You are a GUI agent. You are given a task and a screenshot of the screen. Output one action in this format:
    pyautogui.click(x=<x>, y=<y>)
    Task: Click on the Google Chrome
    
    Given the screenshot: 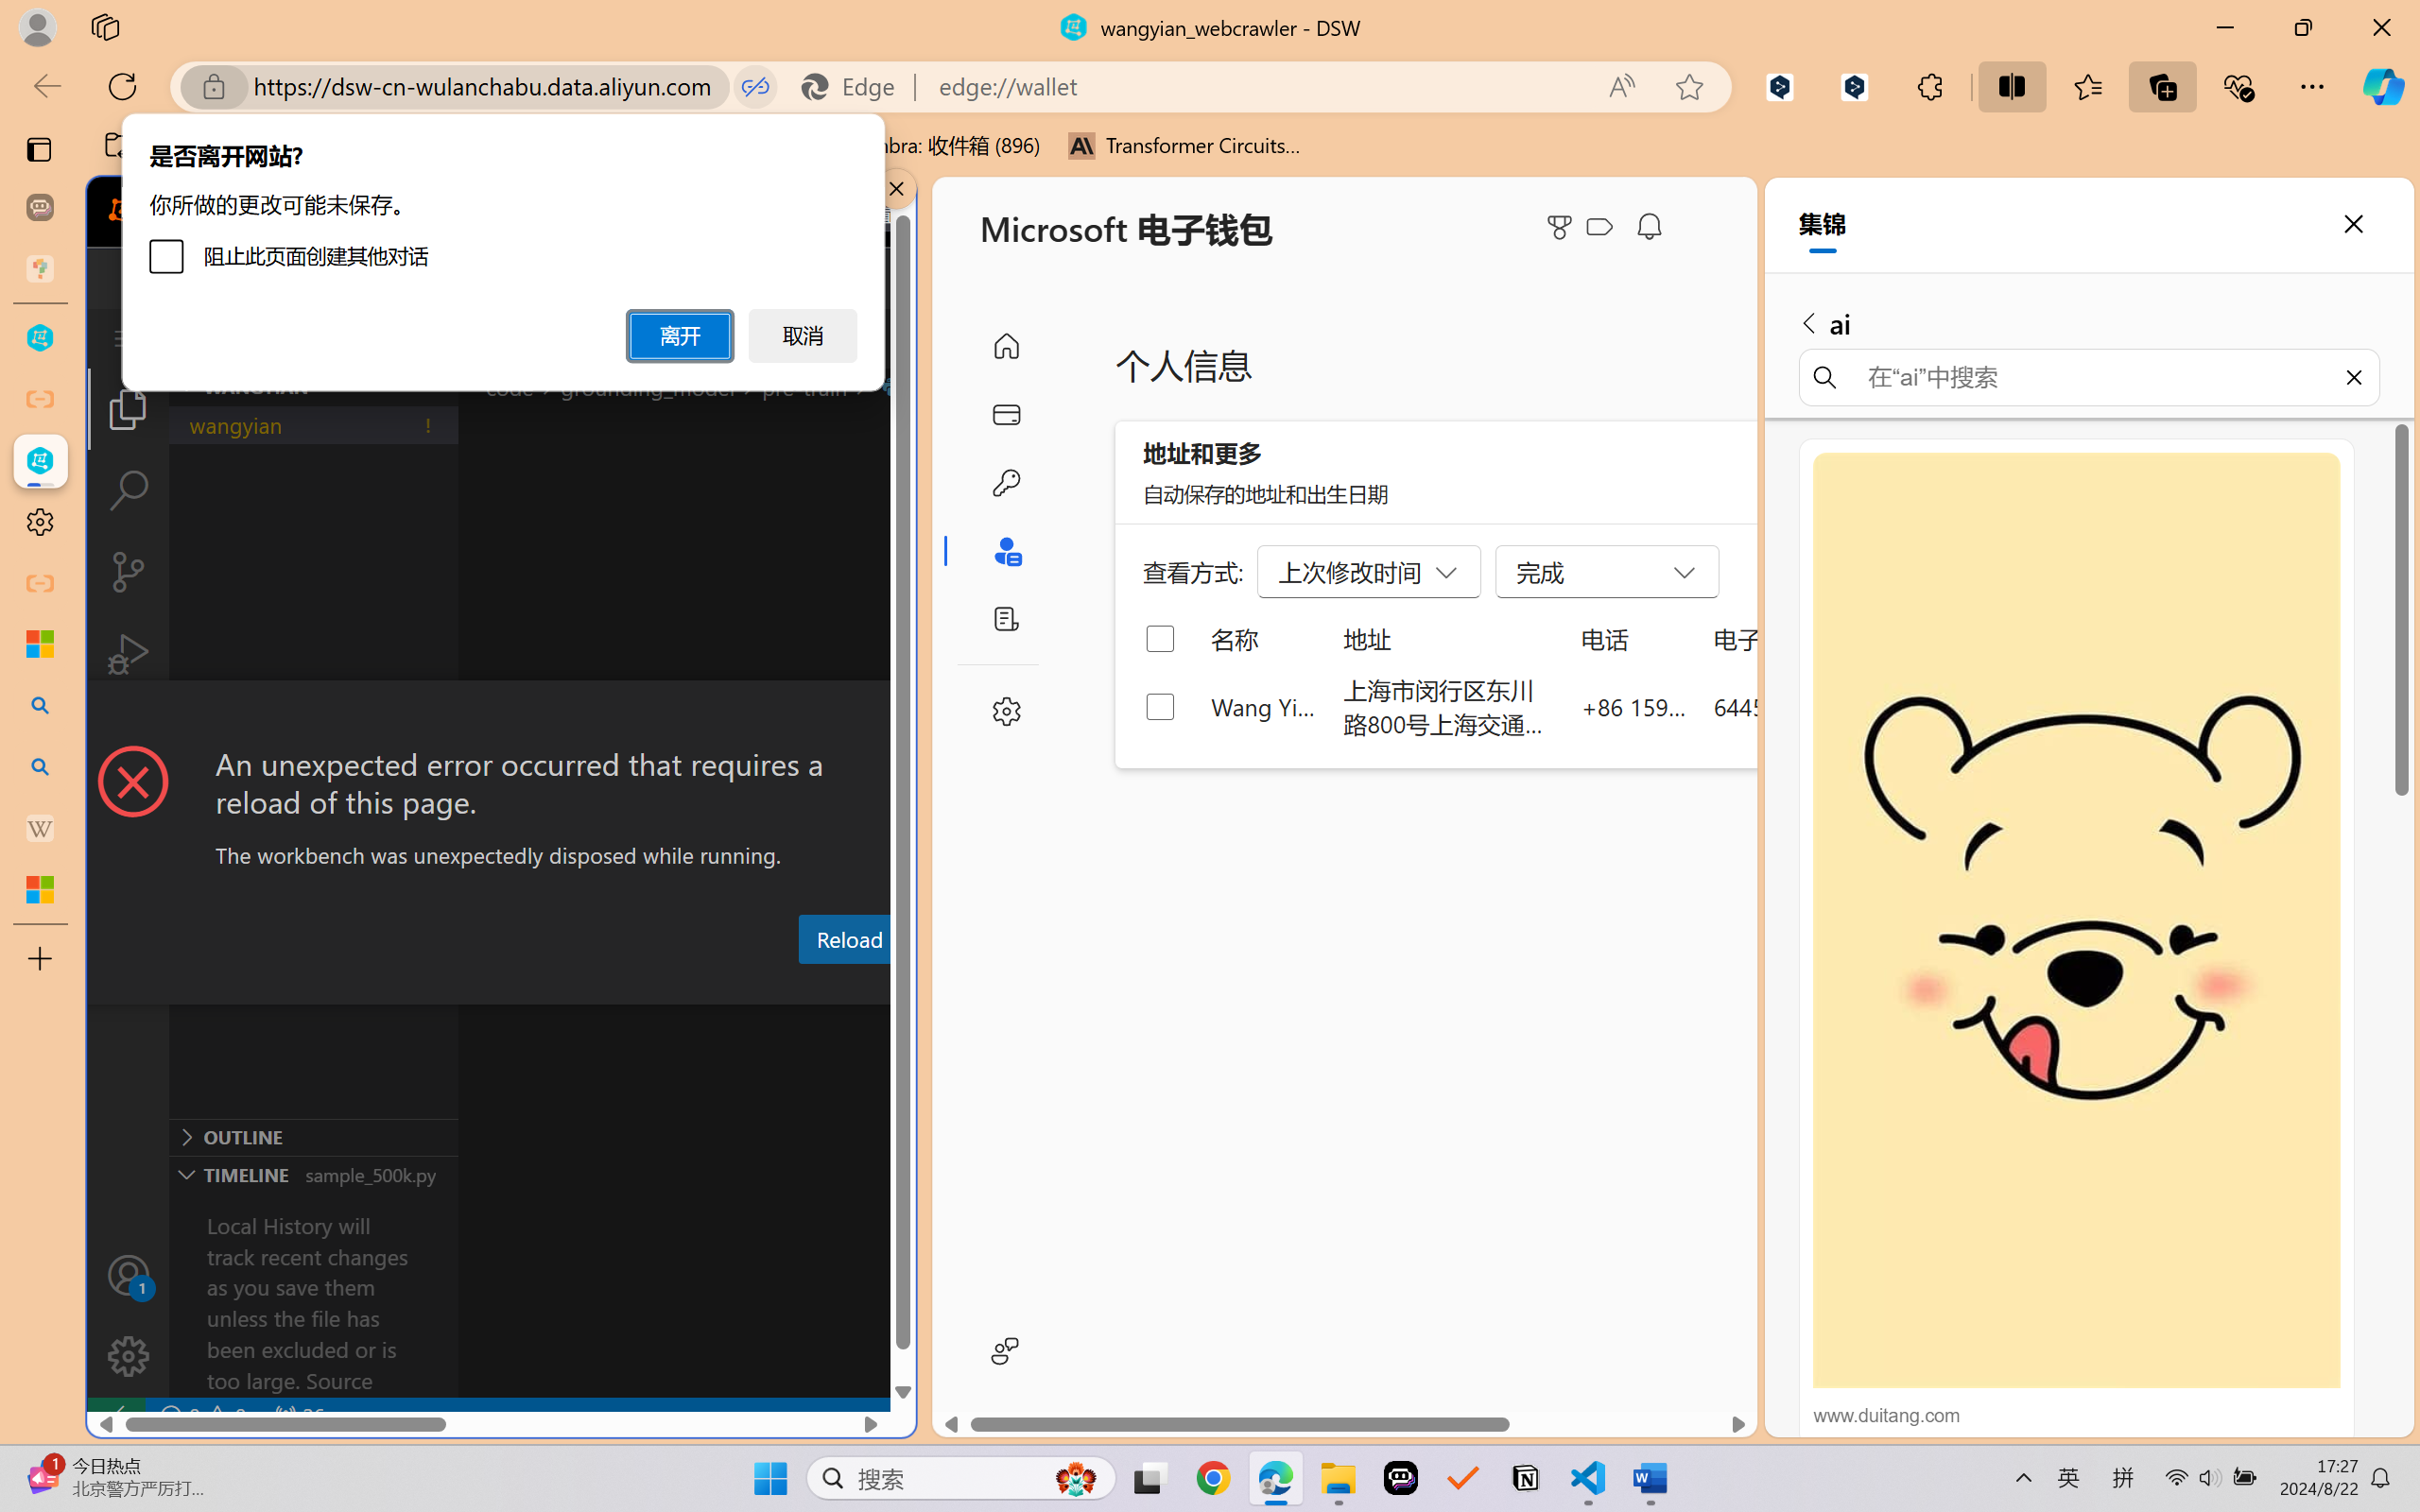 What is the action you would take?
    pyautogui.click(x=1213, y=1478)
    